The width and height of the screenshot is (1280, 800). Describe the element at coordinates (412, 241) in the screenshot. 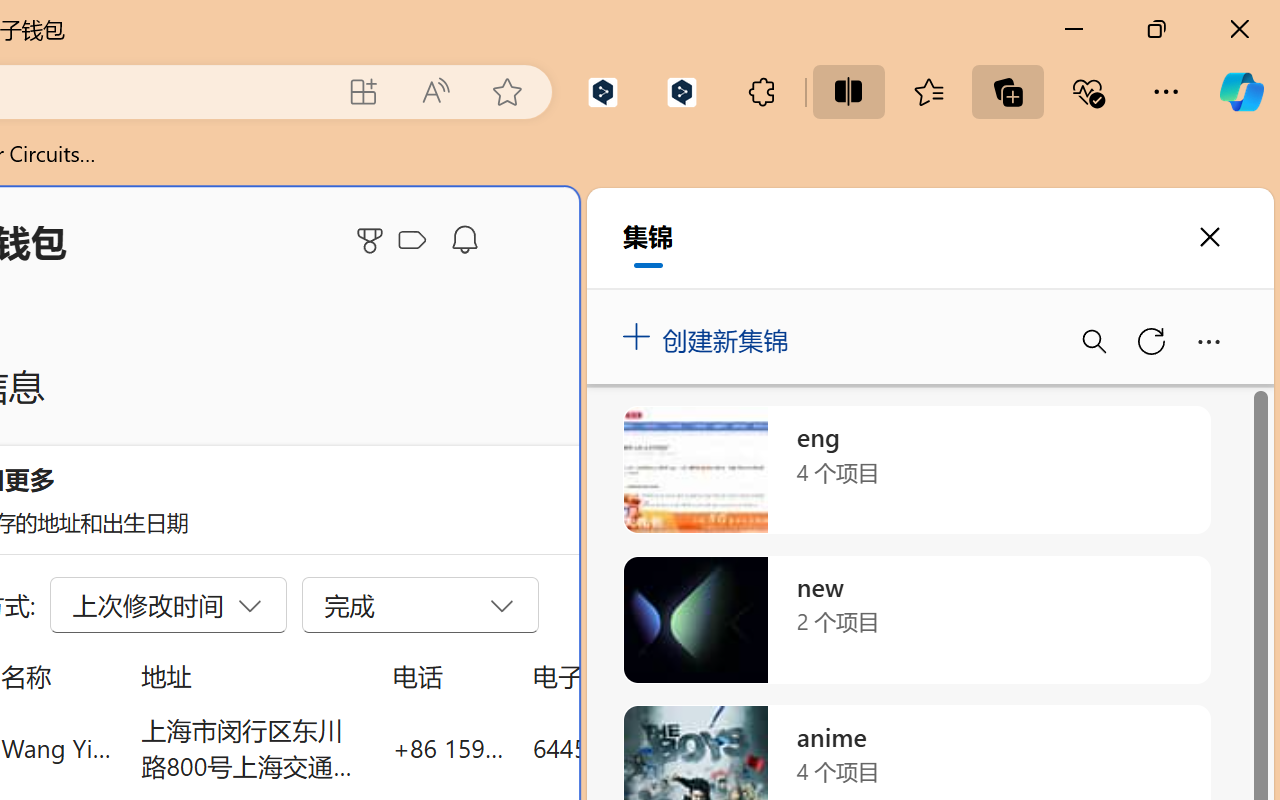

I see `Class: ___1lmltc5 f1agt3bx f12qytpq` at that location.